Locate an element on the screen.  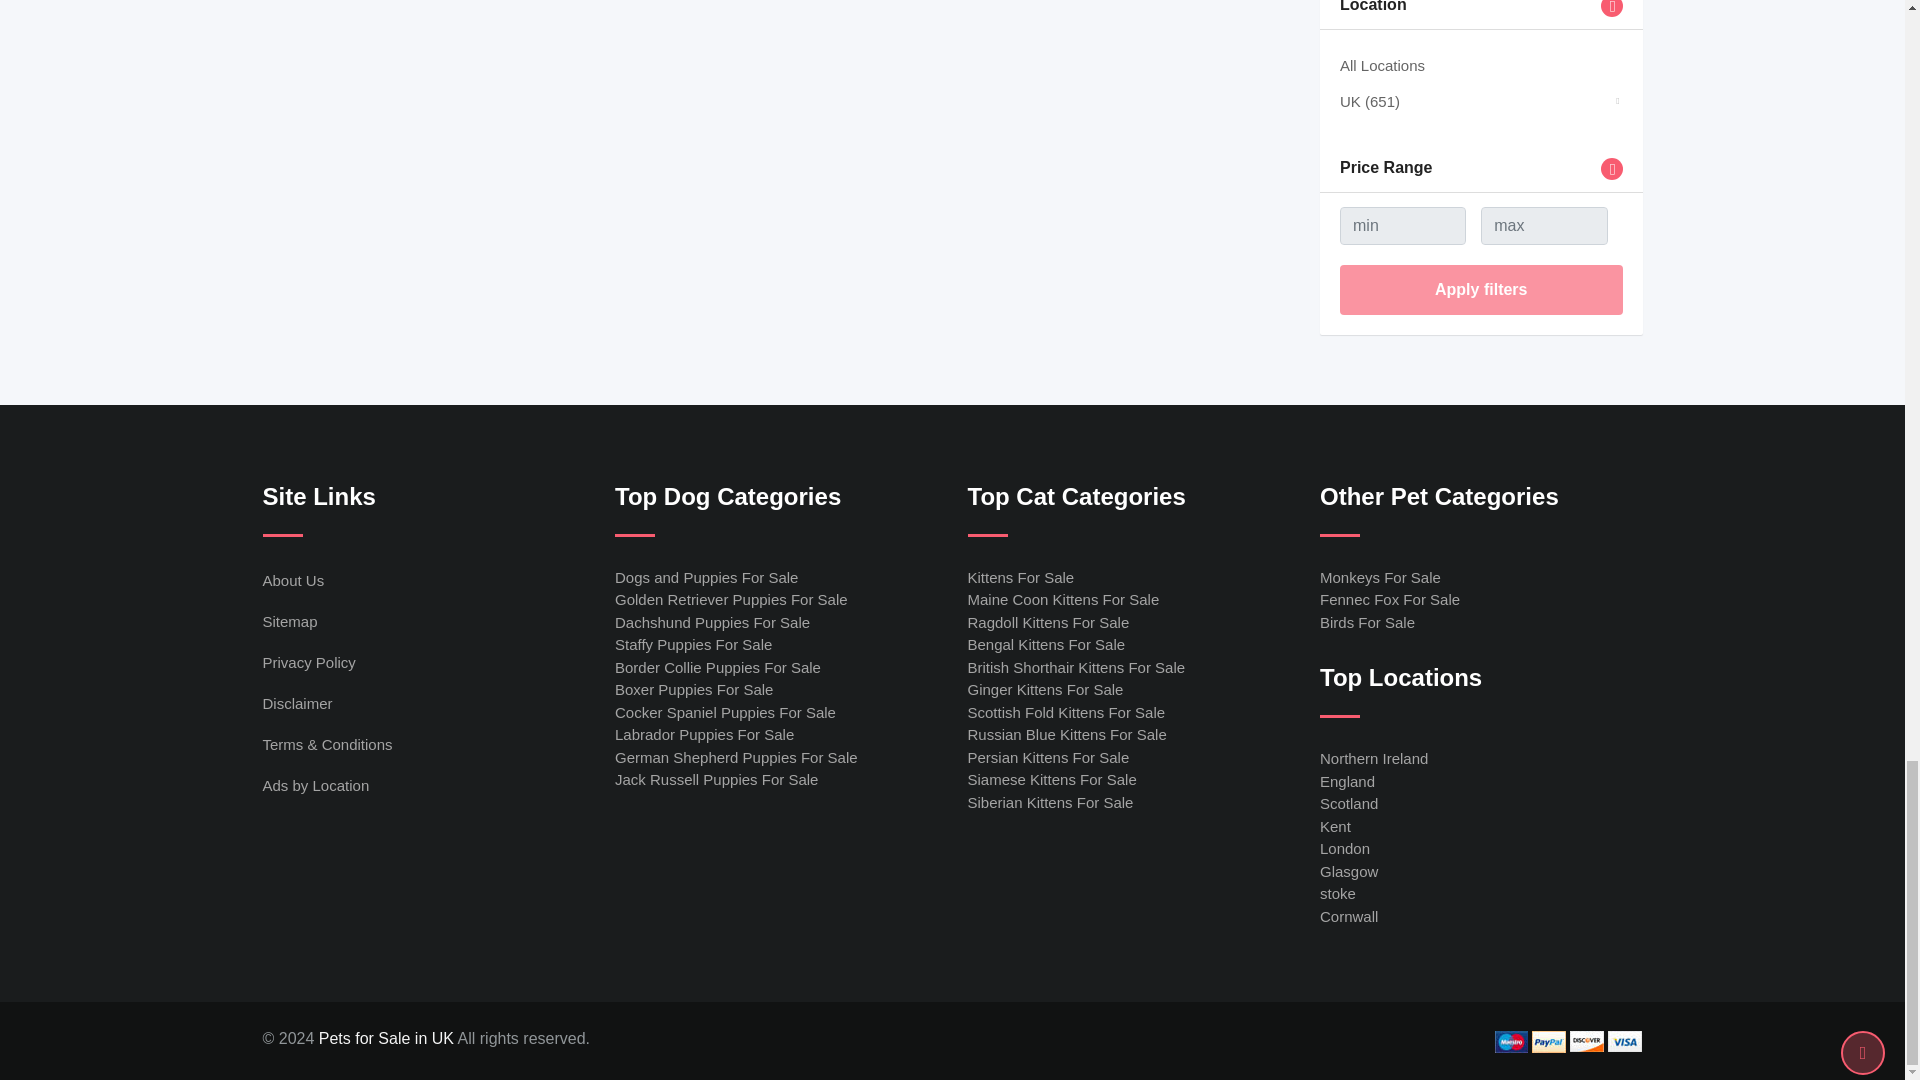
Boxer Puppies For Sale is located at coordinates (694, 689).